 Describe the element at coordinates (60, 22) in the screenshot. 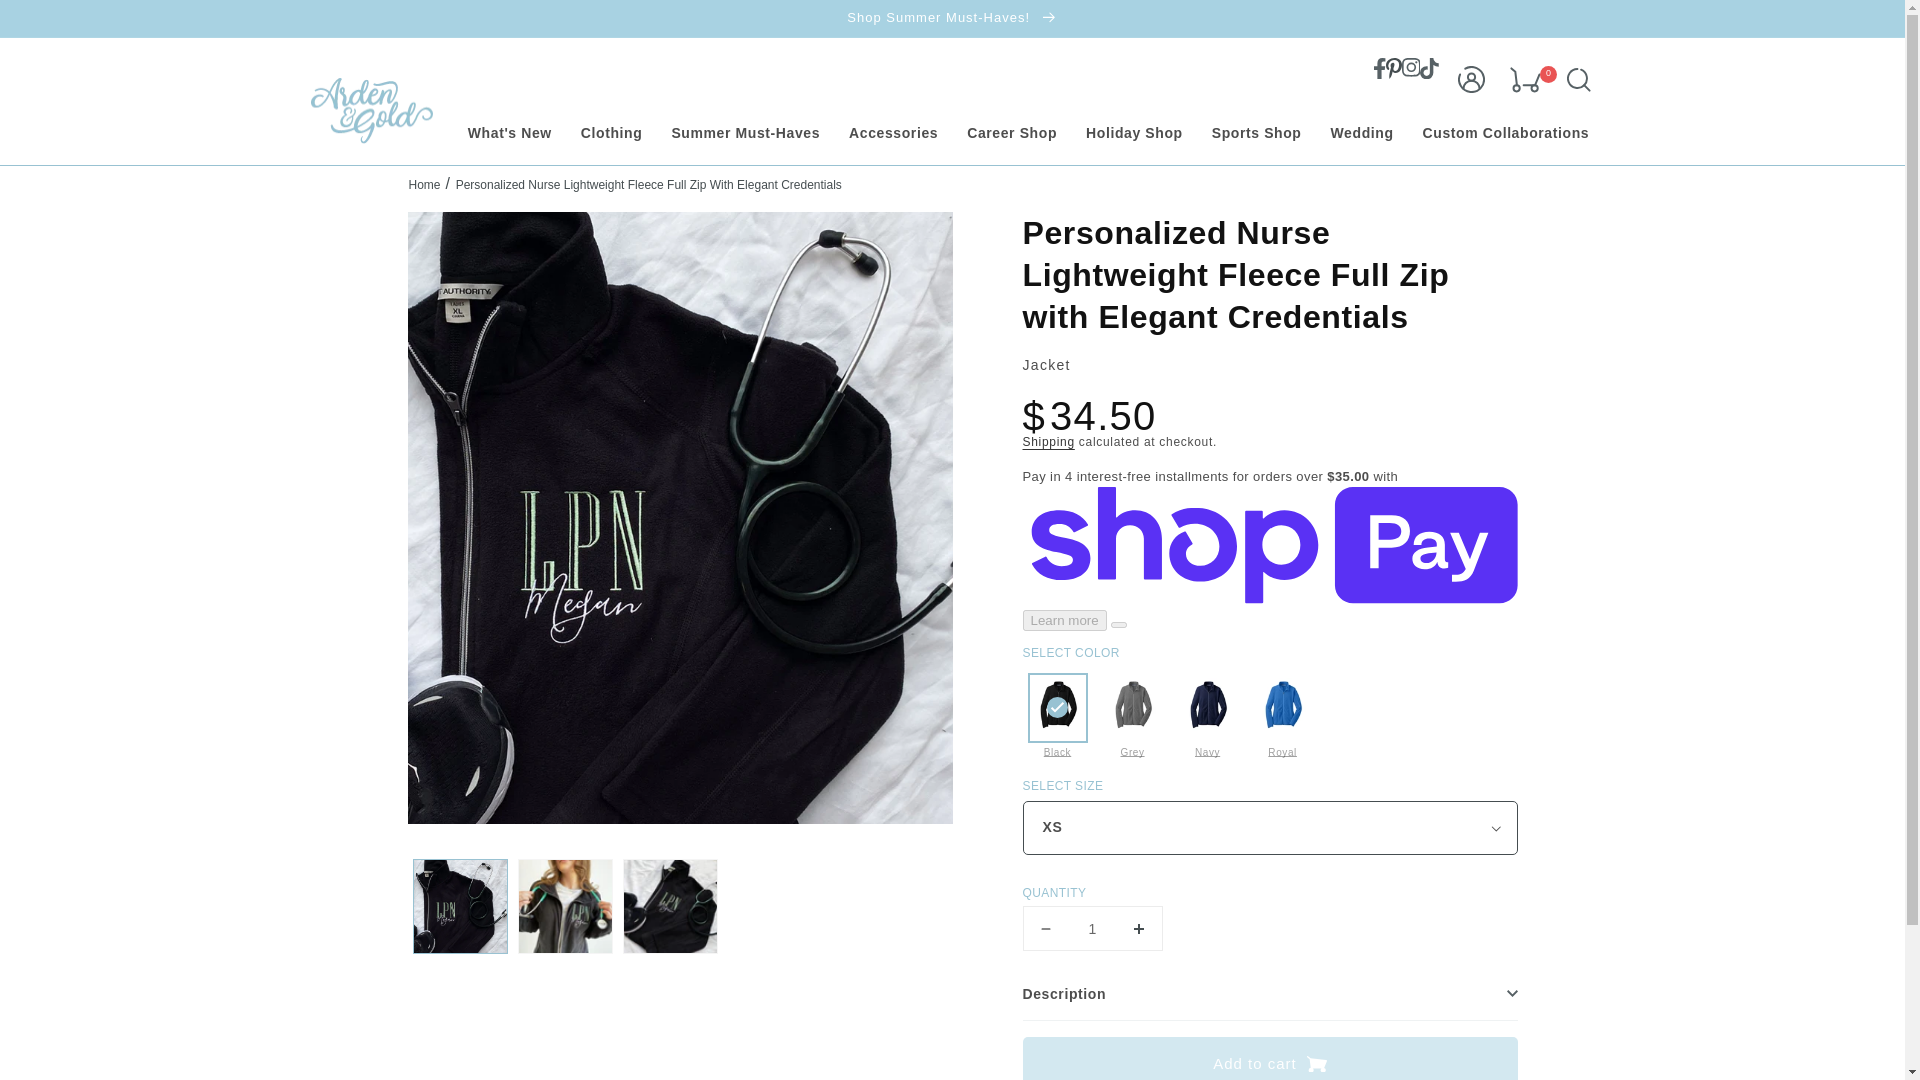

I see `Skip to content` at that location.